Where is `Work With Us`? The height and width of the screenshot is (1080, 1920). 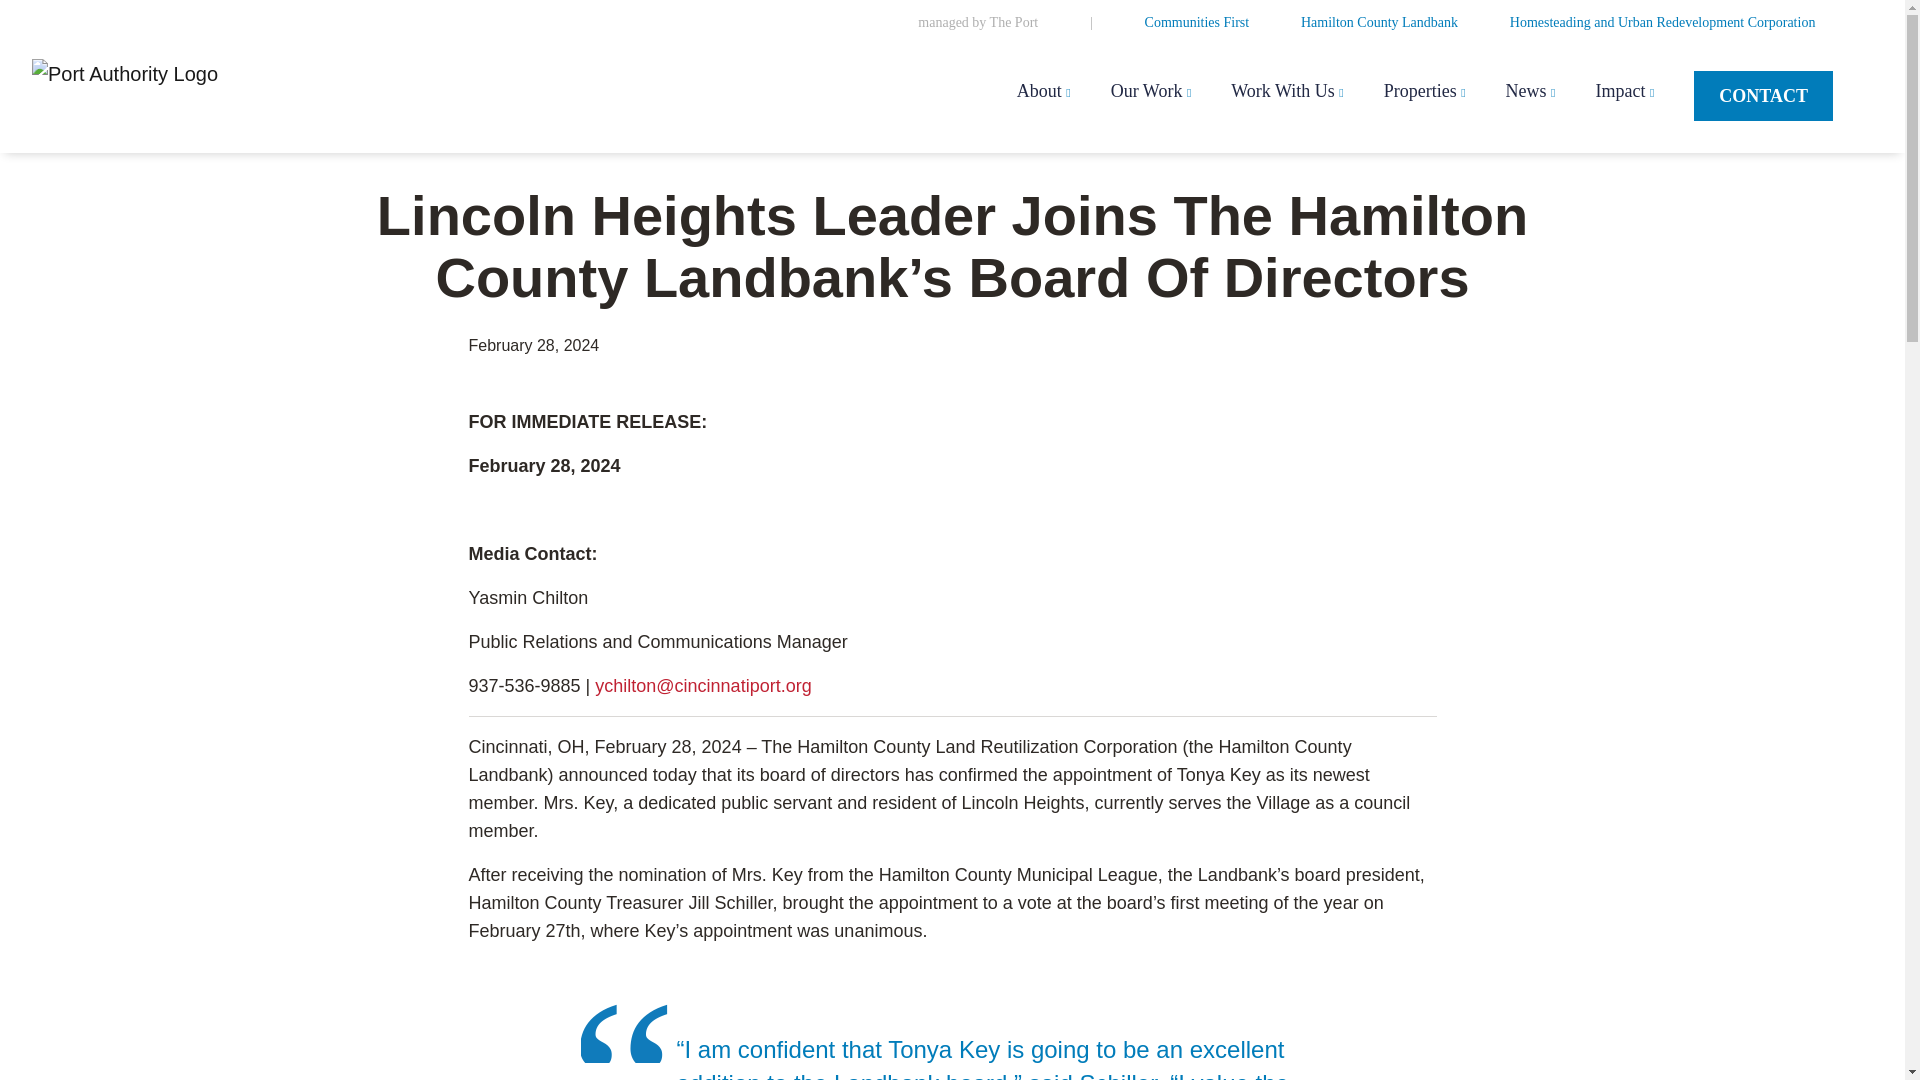 Work With Us is located at coordinates (1286, 92).